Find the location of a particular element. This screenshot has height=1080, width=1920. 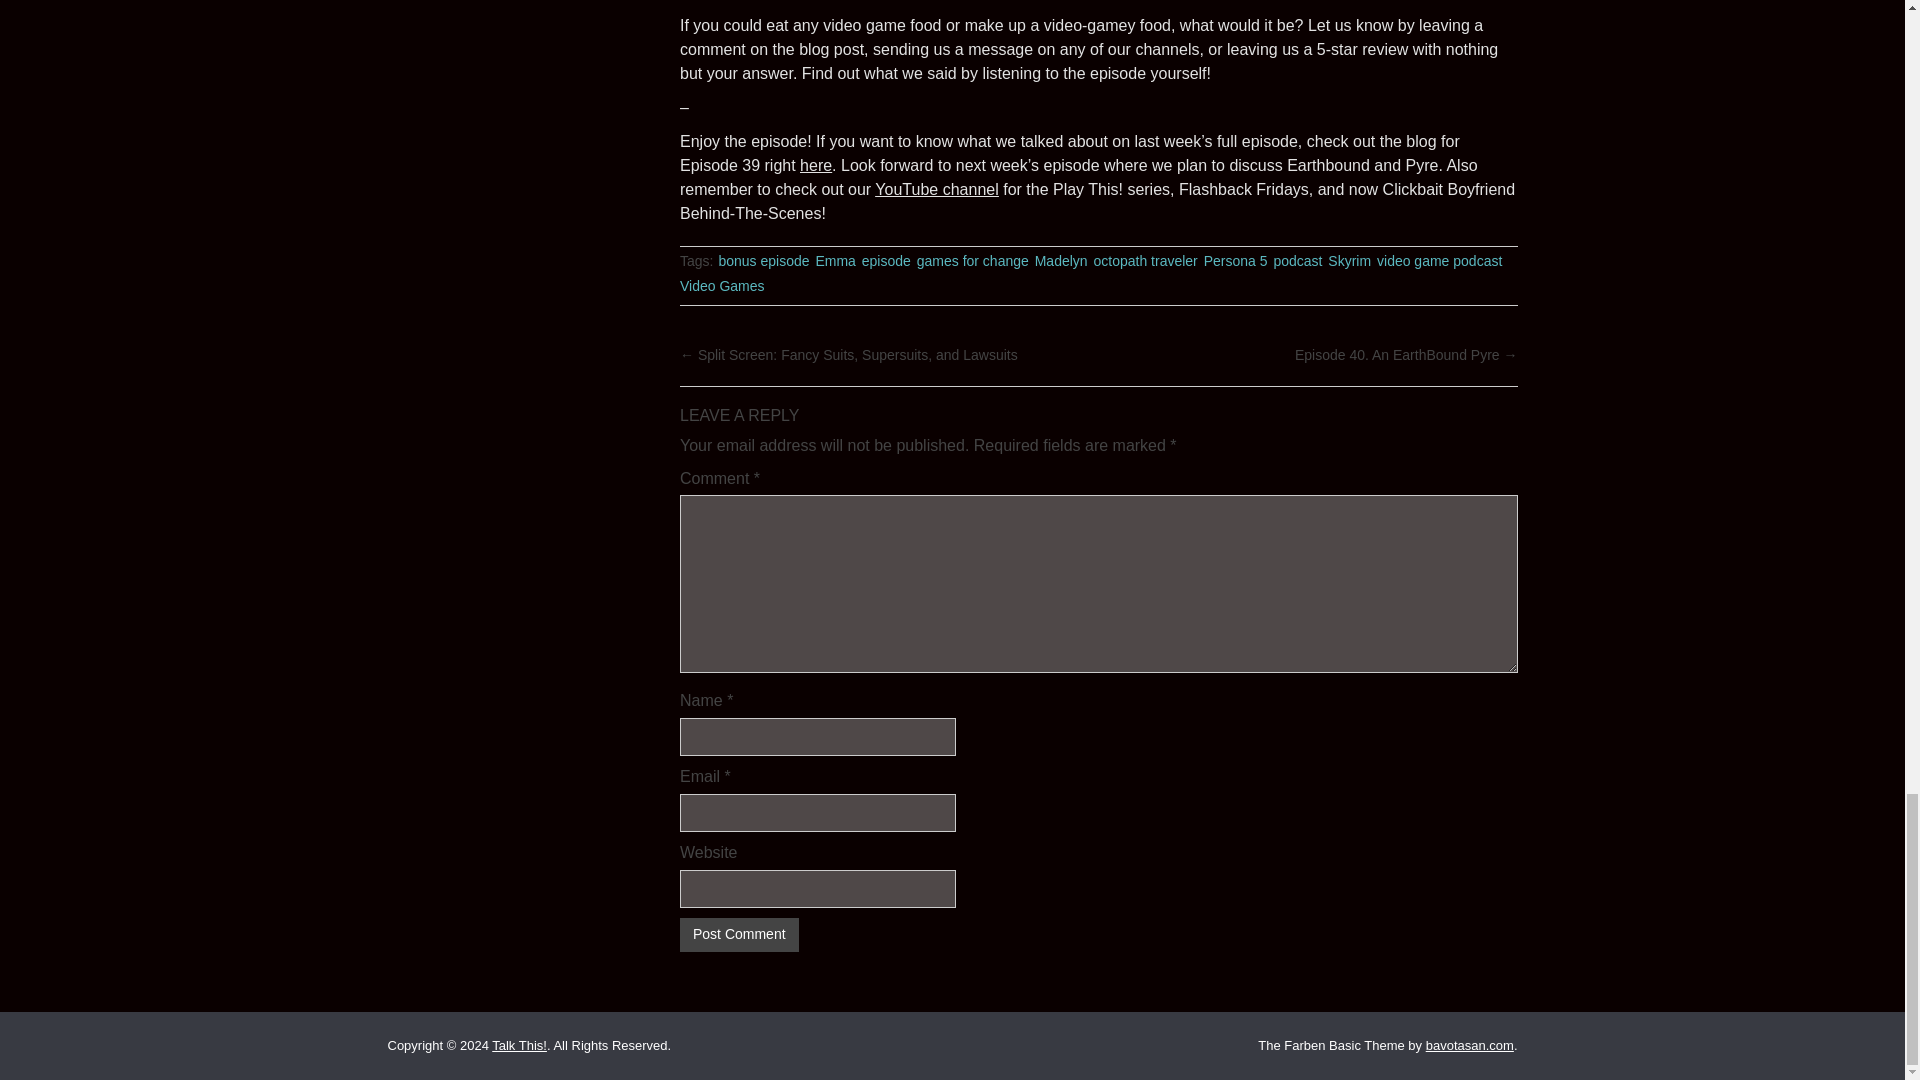

podcast is located at coordinates (1297, 262).